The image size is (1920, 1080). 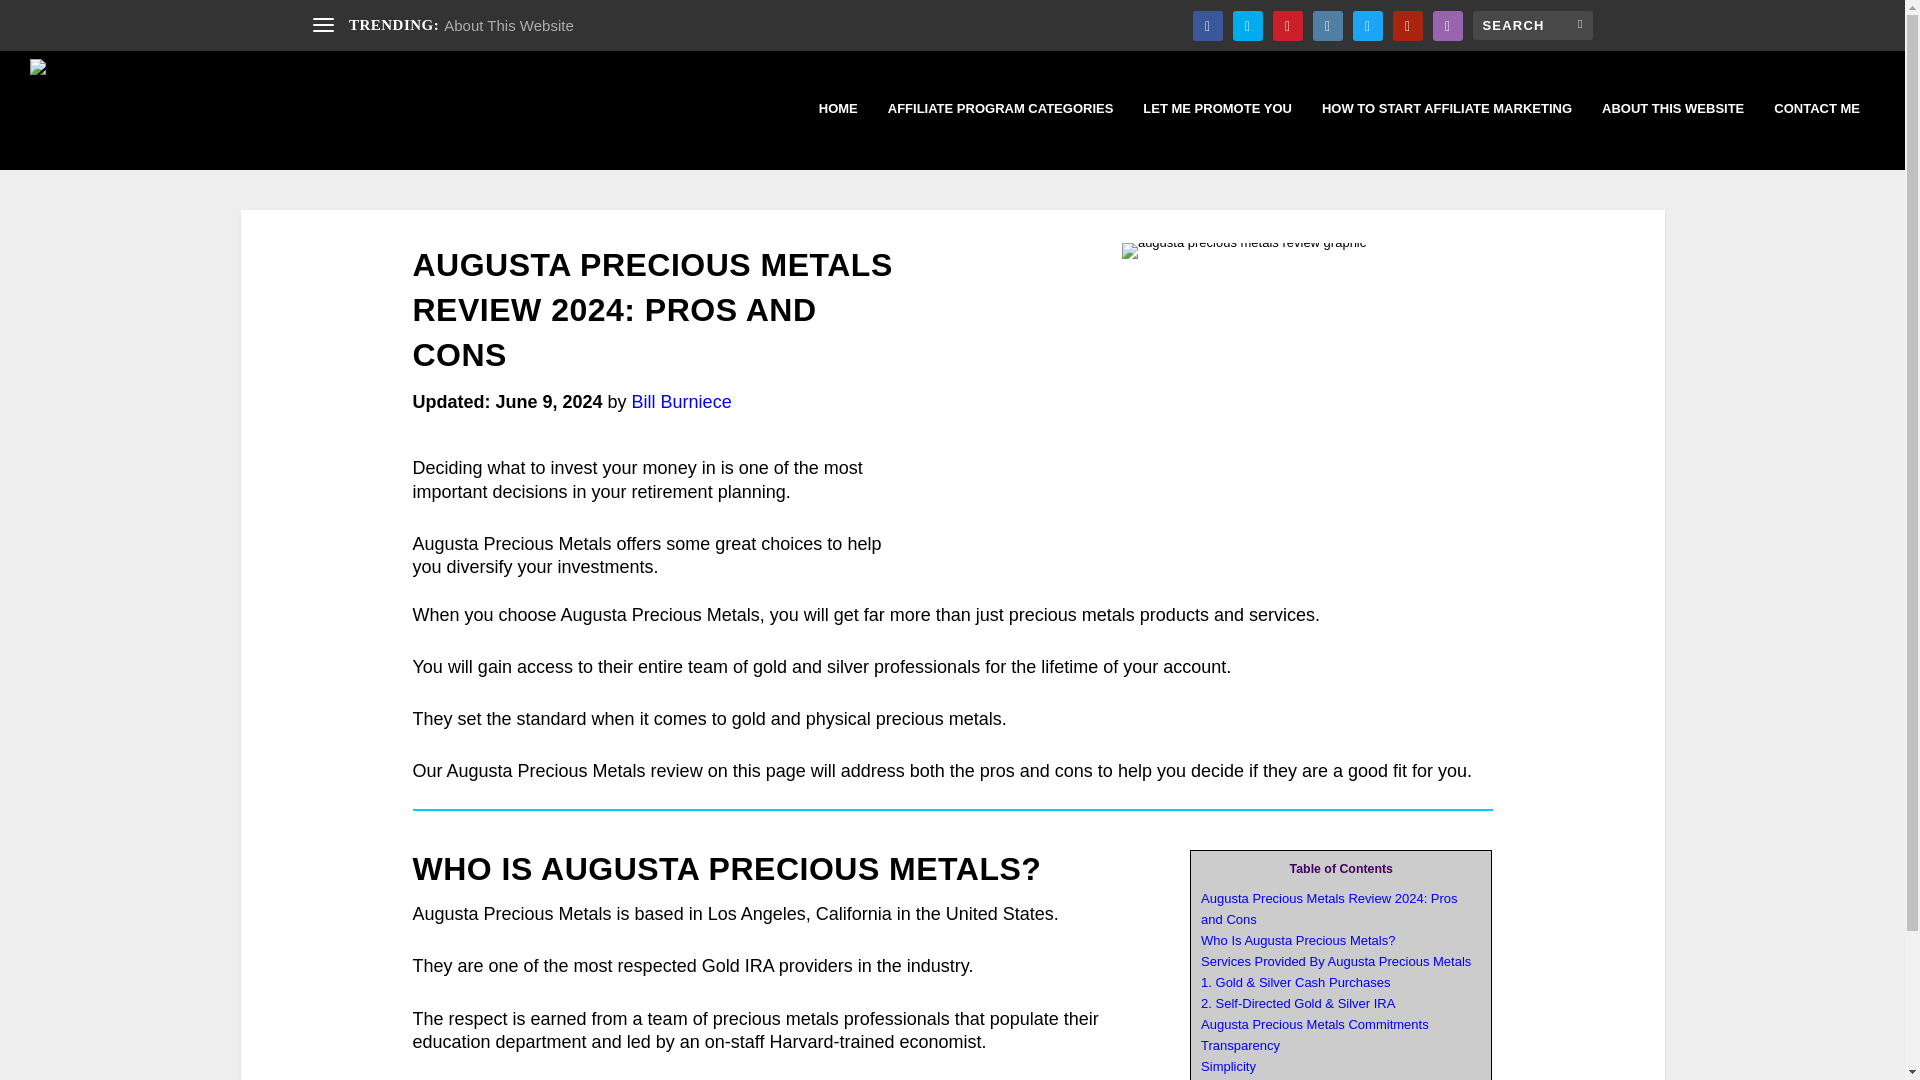 I want to click on Augusta-Precious-Metals-Review, so click(x=1243, y=251).